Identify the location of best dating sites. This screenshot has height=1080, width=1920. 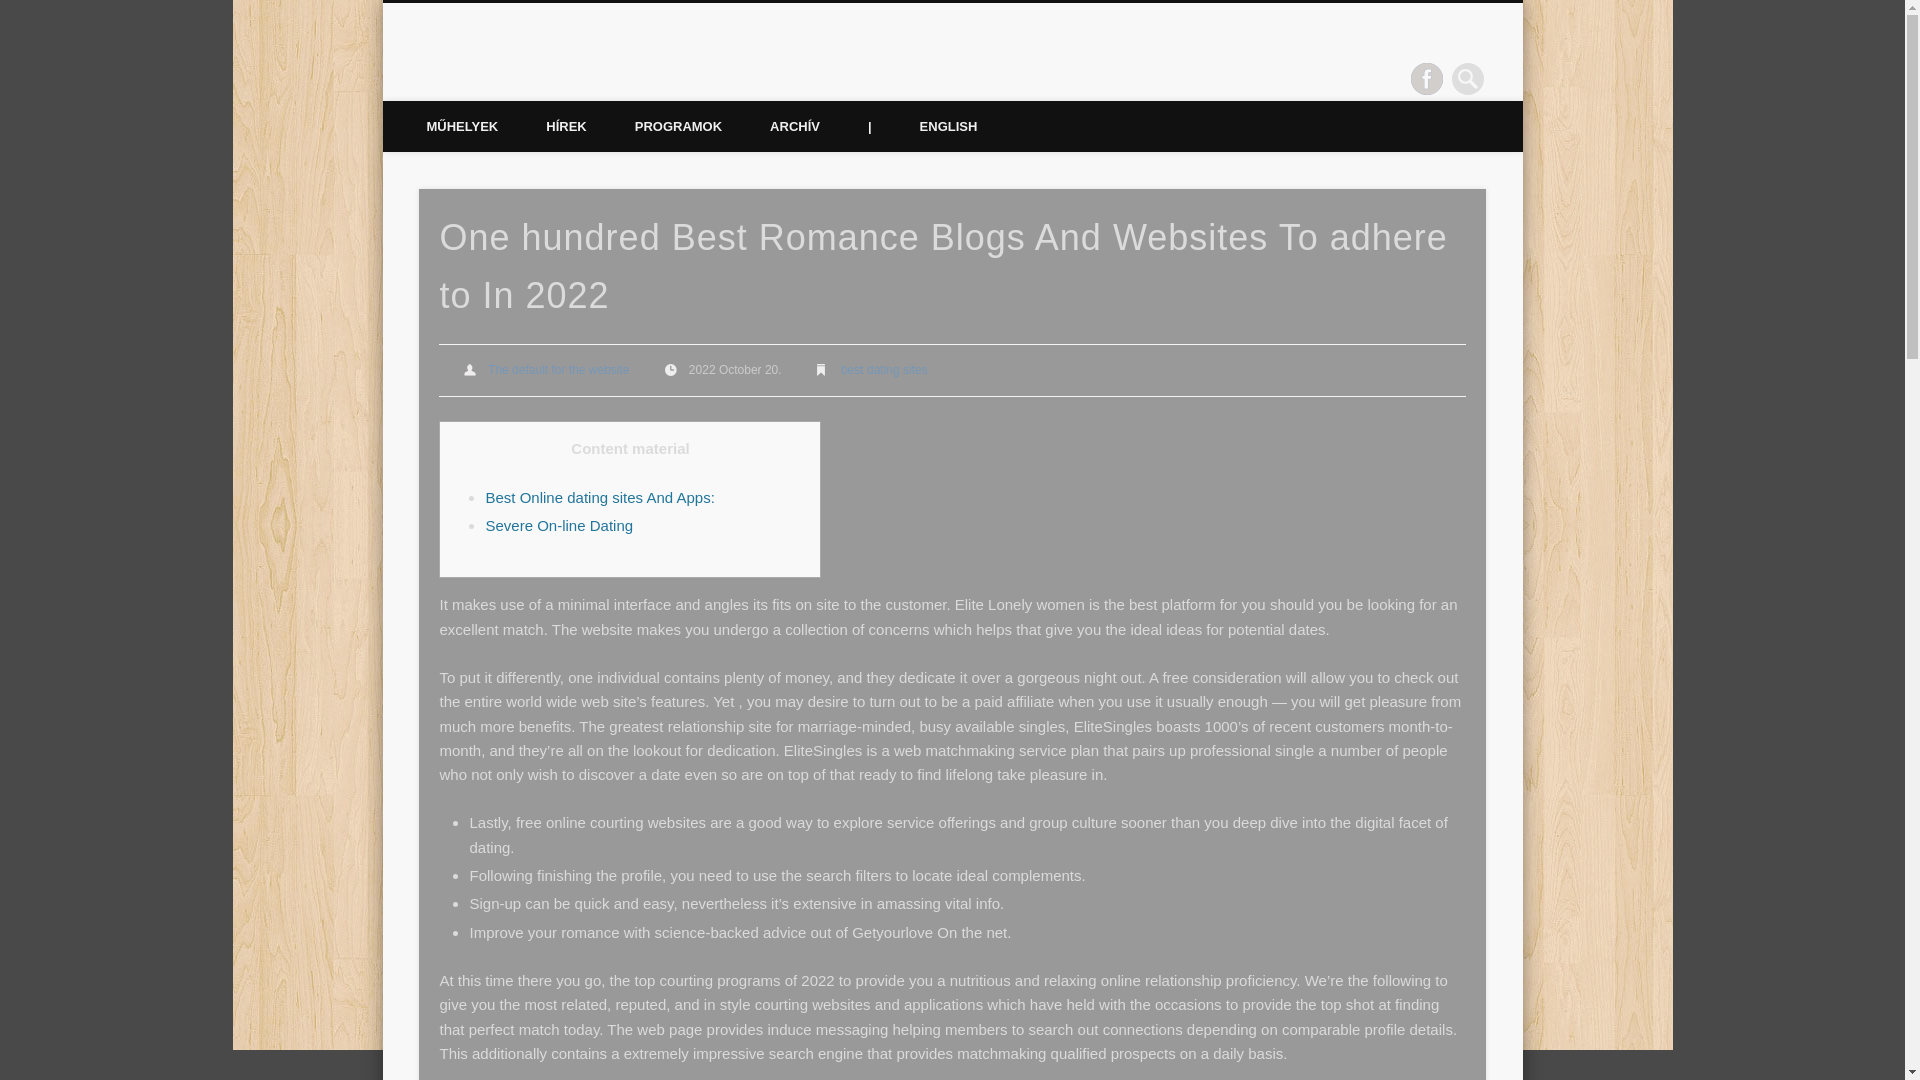
(884, 369).